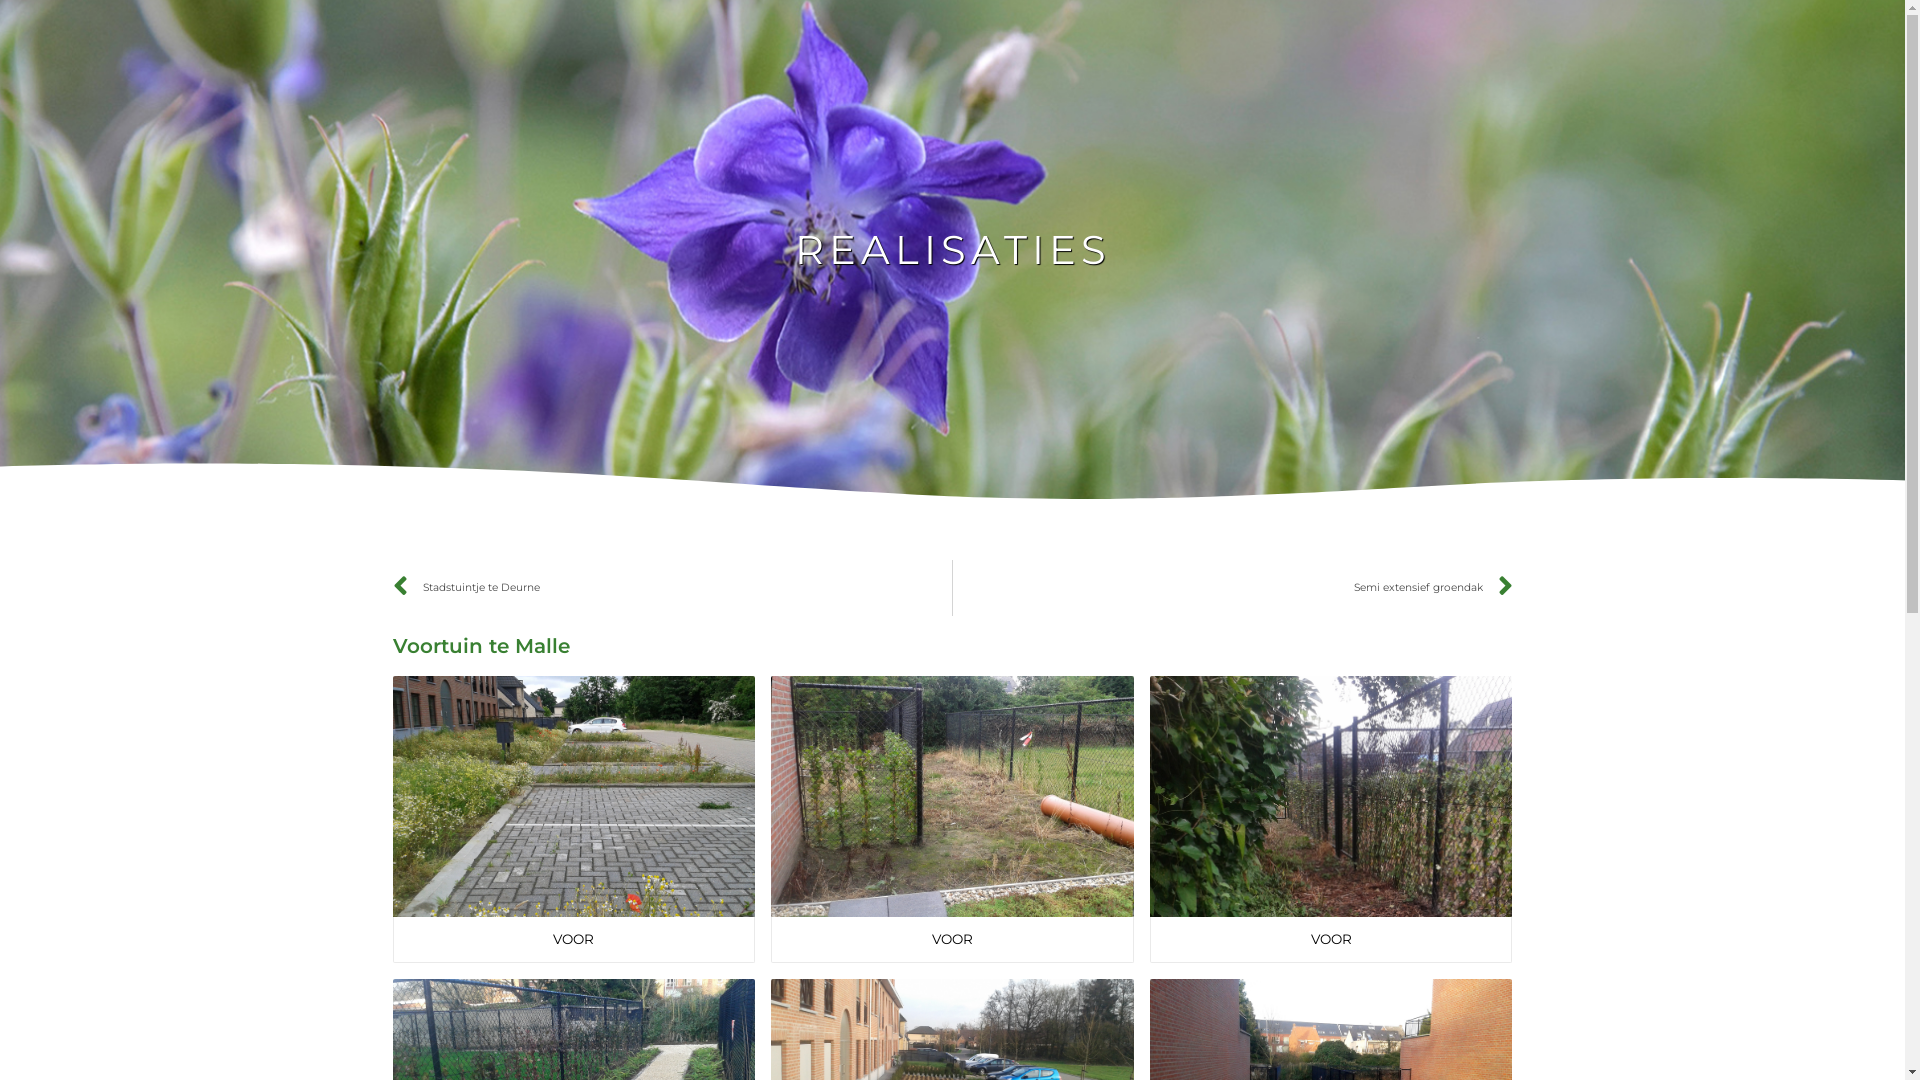  What do you see at coordinates (1233, 588) in the screenshot?
I see `Semi extensief groendak` at bounding box center [1233, 588].